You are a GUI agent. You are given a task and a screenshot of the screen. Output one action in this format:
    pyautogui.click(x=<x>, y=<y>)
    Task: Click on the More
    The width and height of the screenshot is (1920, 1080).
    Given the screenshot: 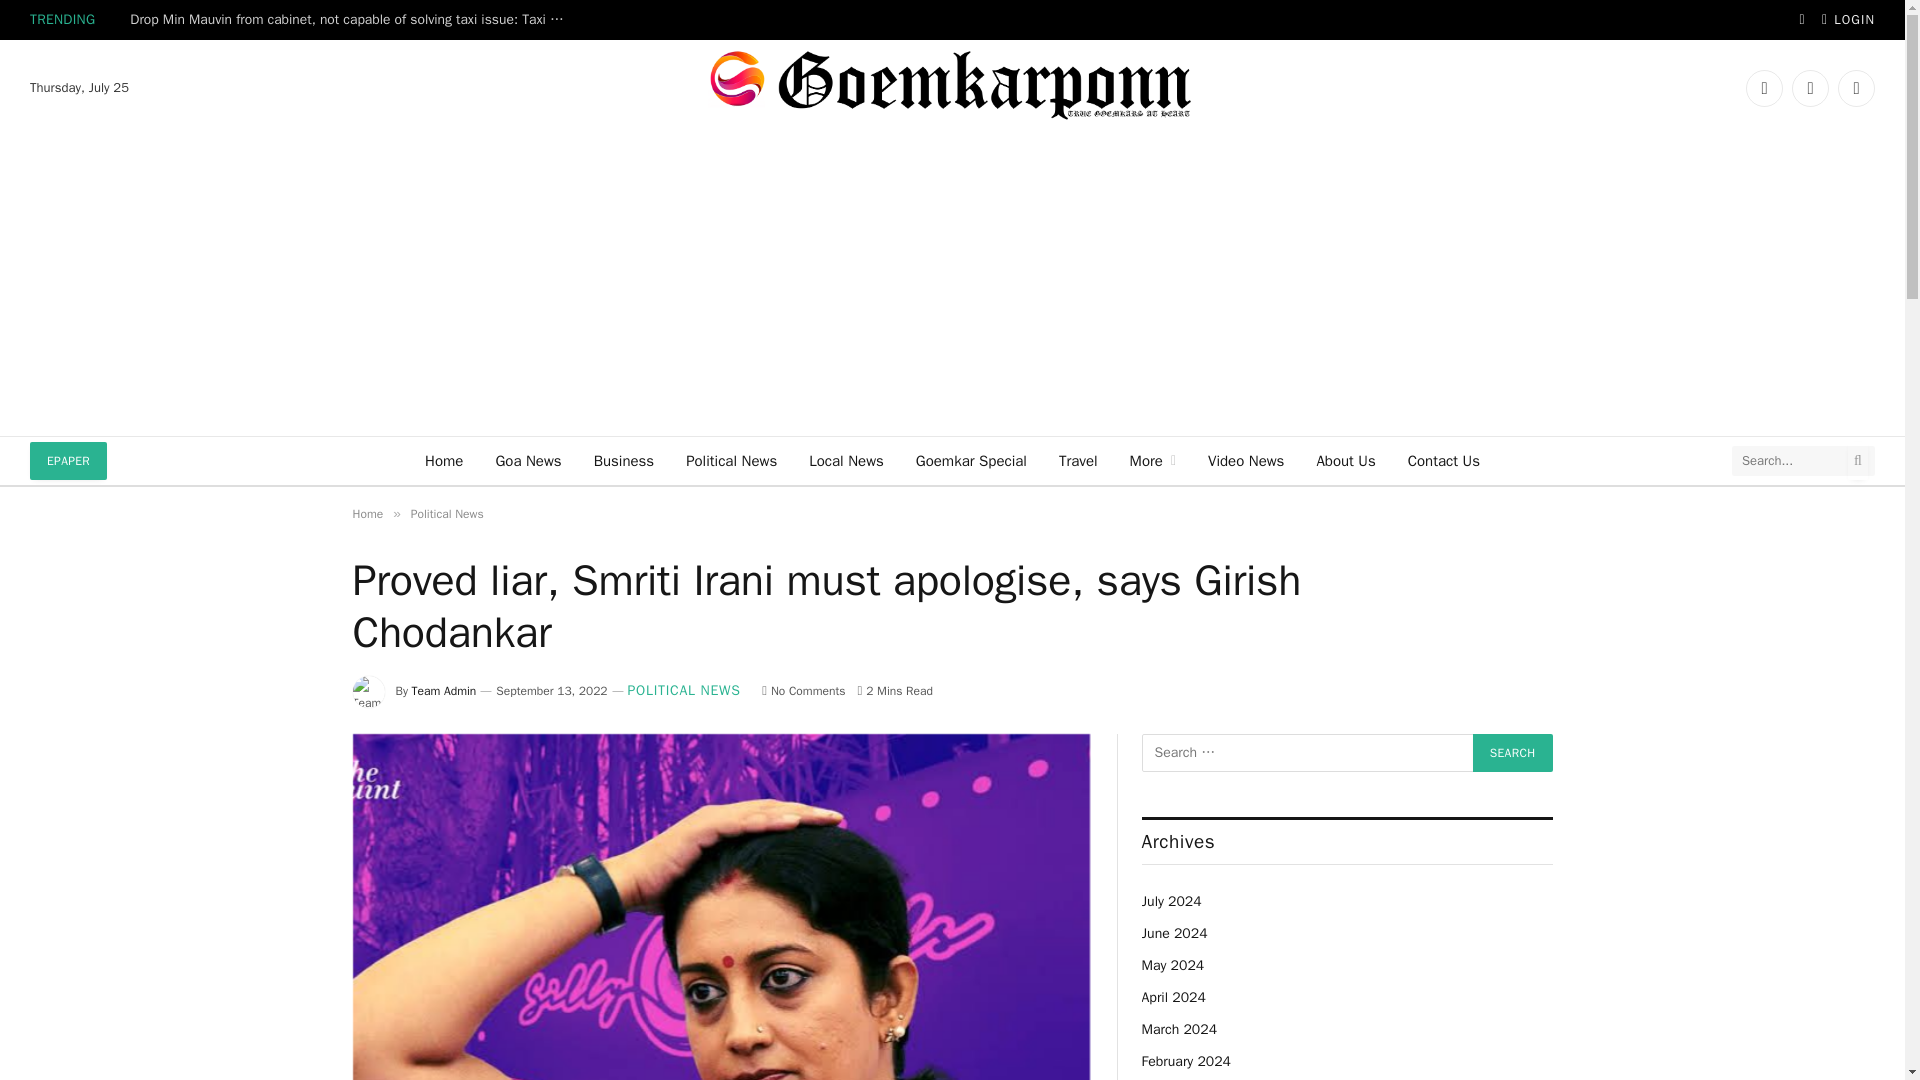 What is the action you would take?
    pyautogui.click(x=1152, y=460)
    